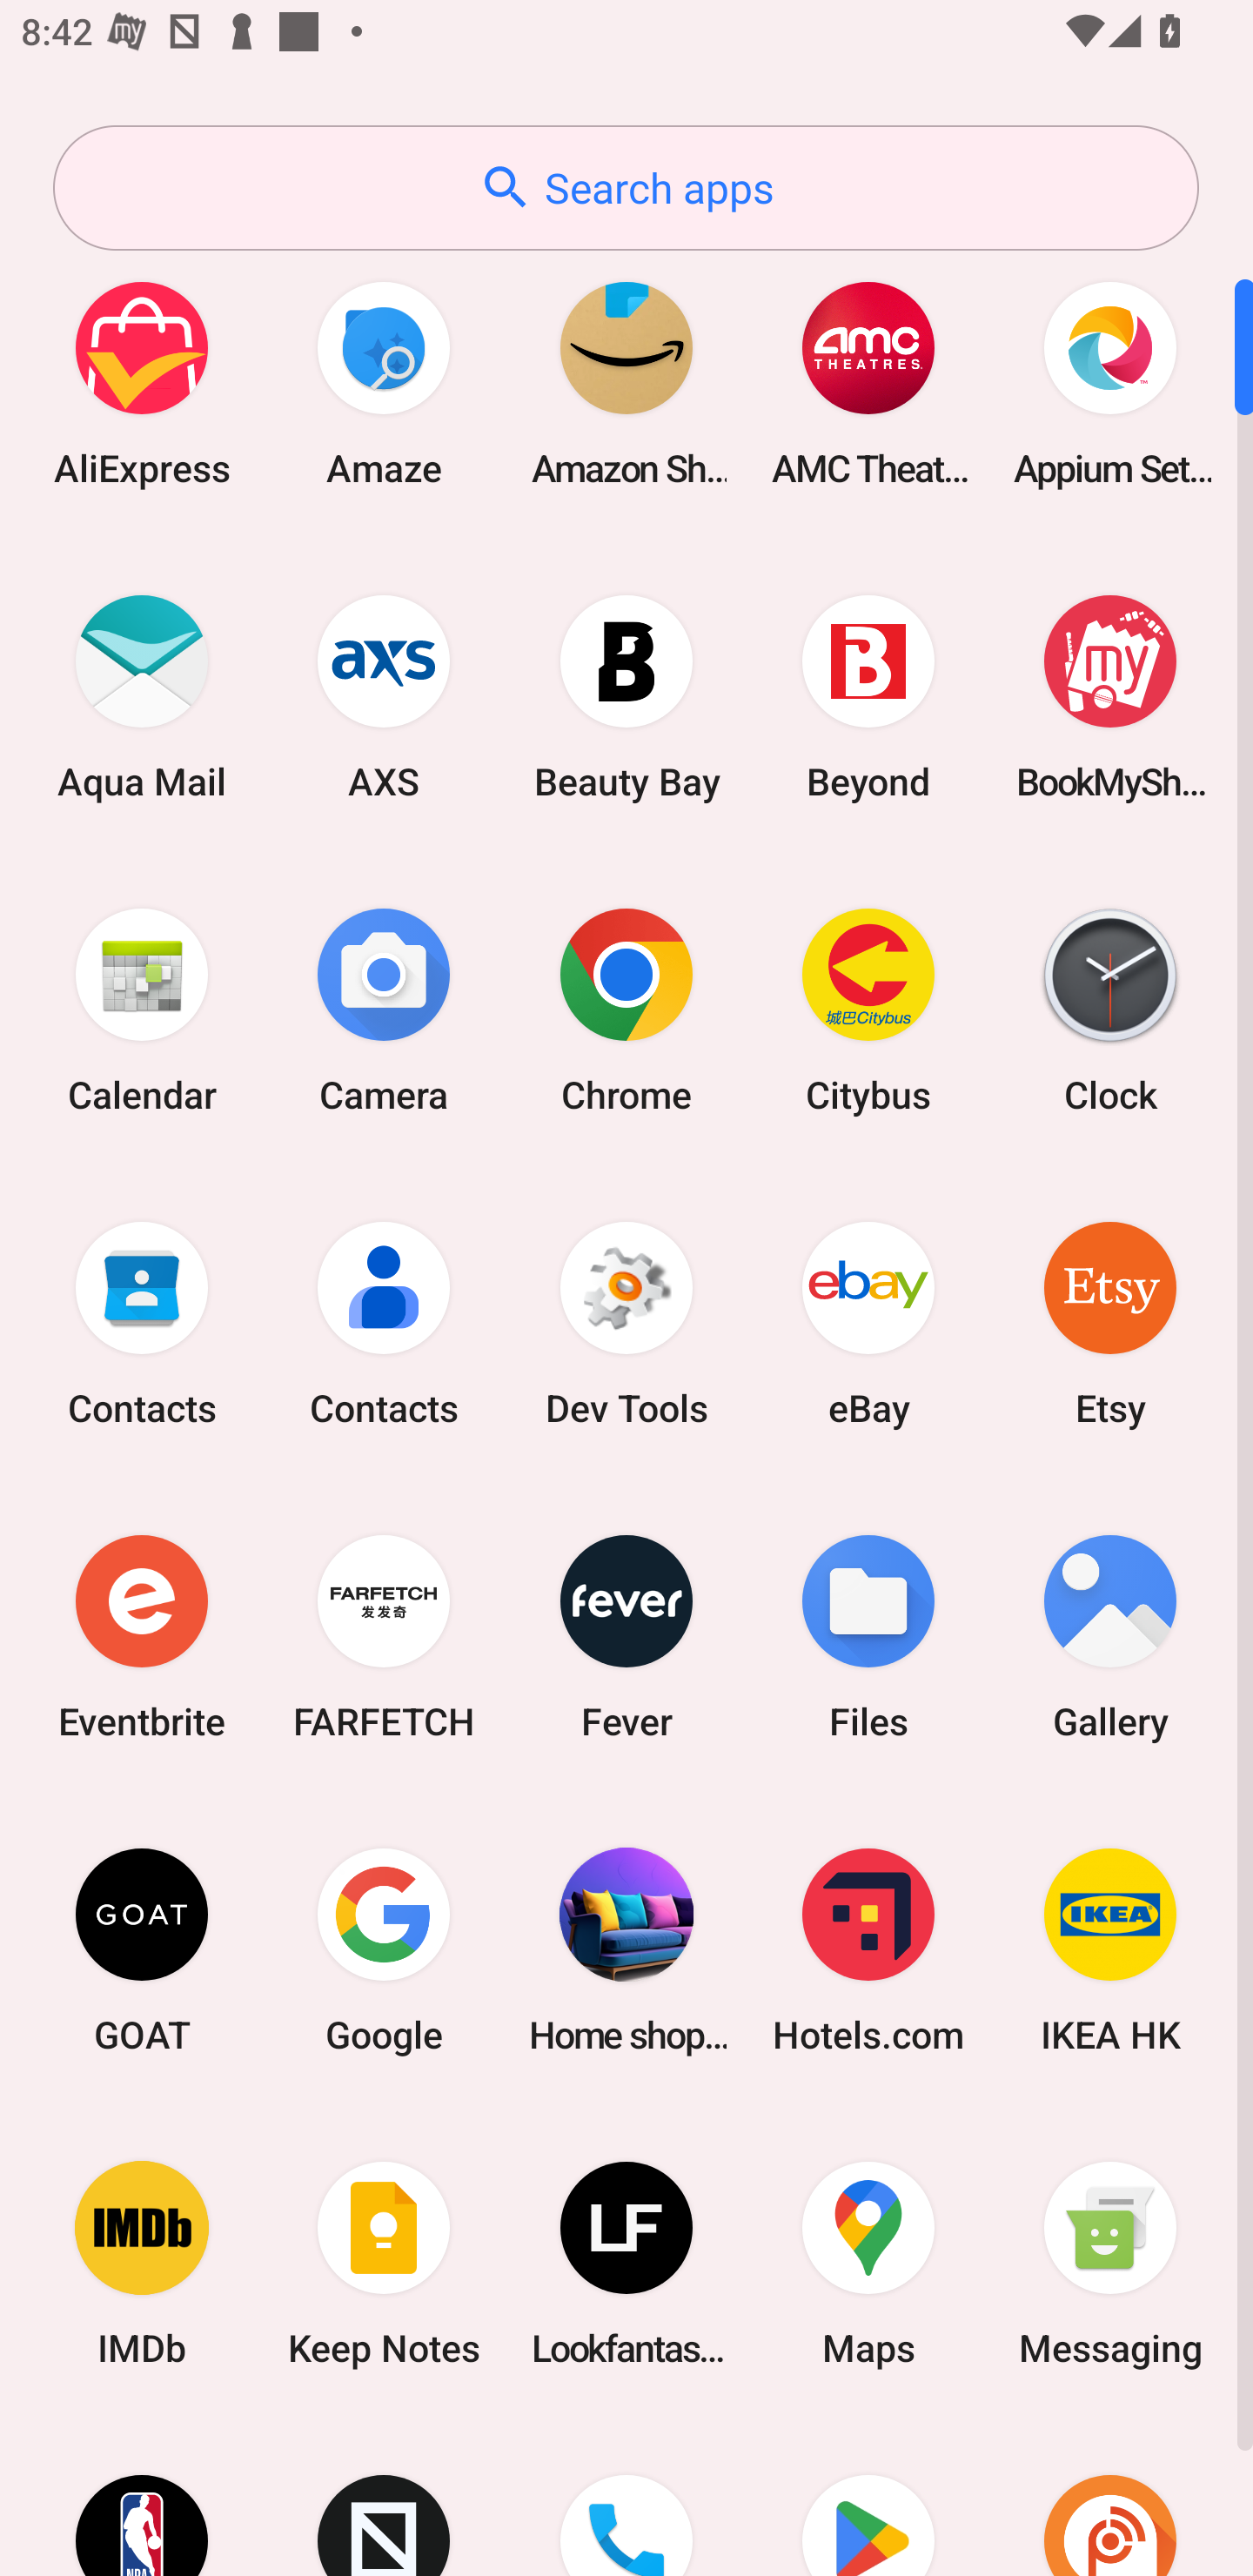 The image size is (1253, 2576). Describe the element at coordinates (868, 1010) in the screenshot. I see `Citybus` at that location.